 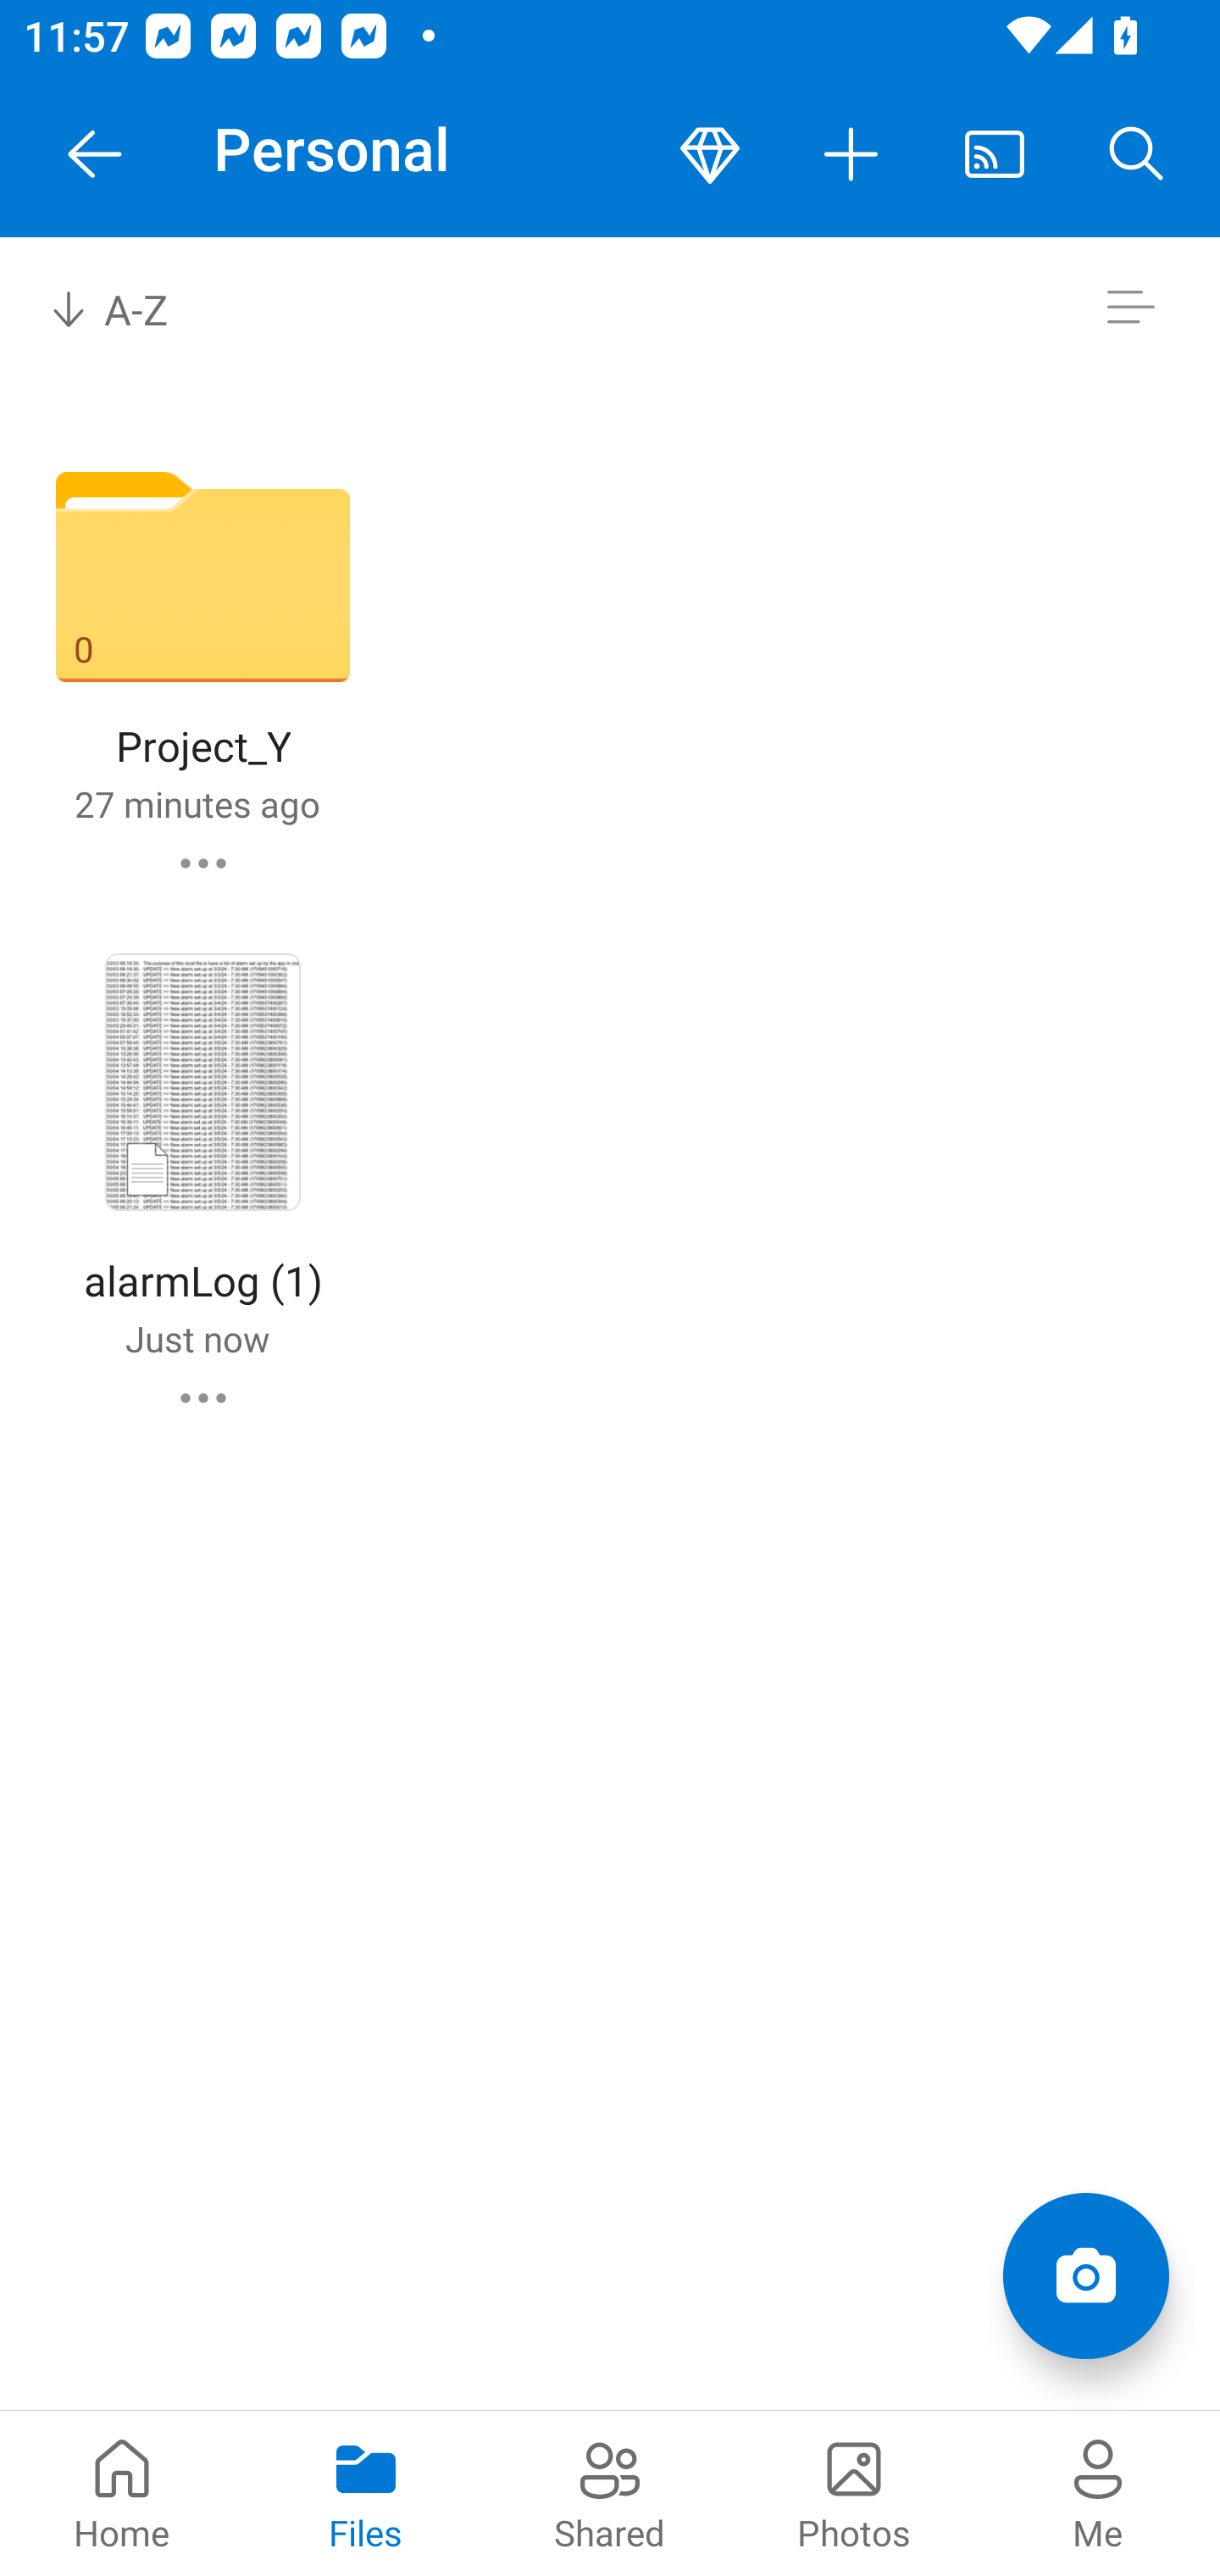 I want to click on Home pivot Home, so click(x=122, y=2493).